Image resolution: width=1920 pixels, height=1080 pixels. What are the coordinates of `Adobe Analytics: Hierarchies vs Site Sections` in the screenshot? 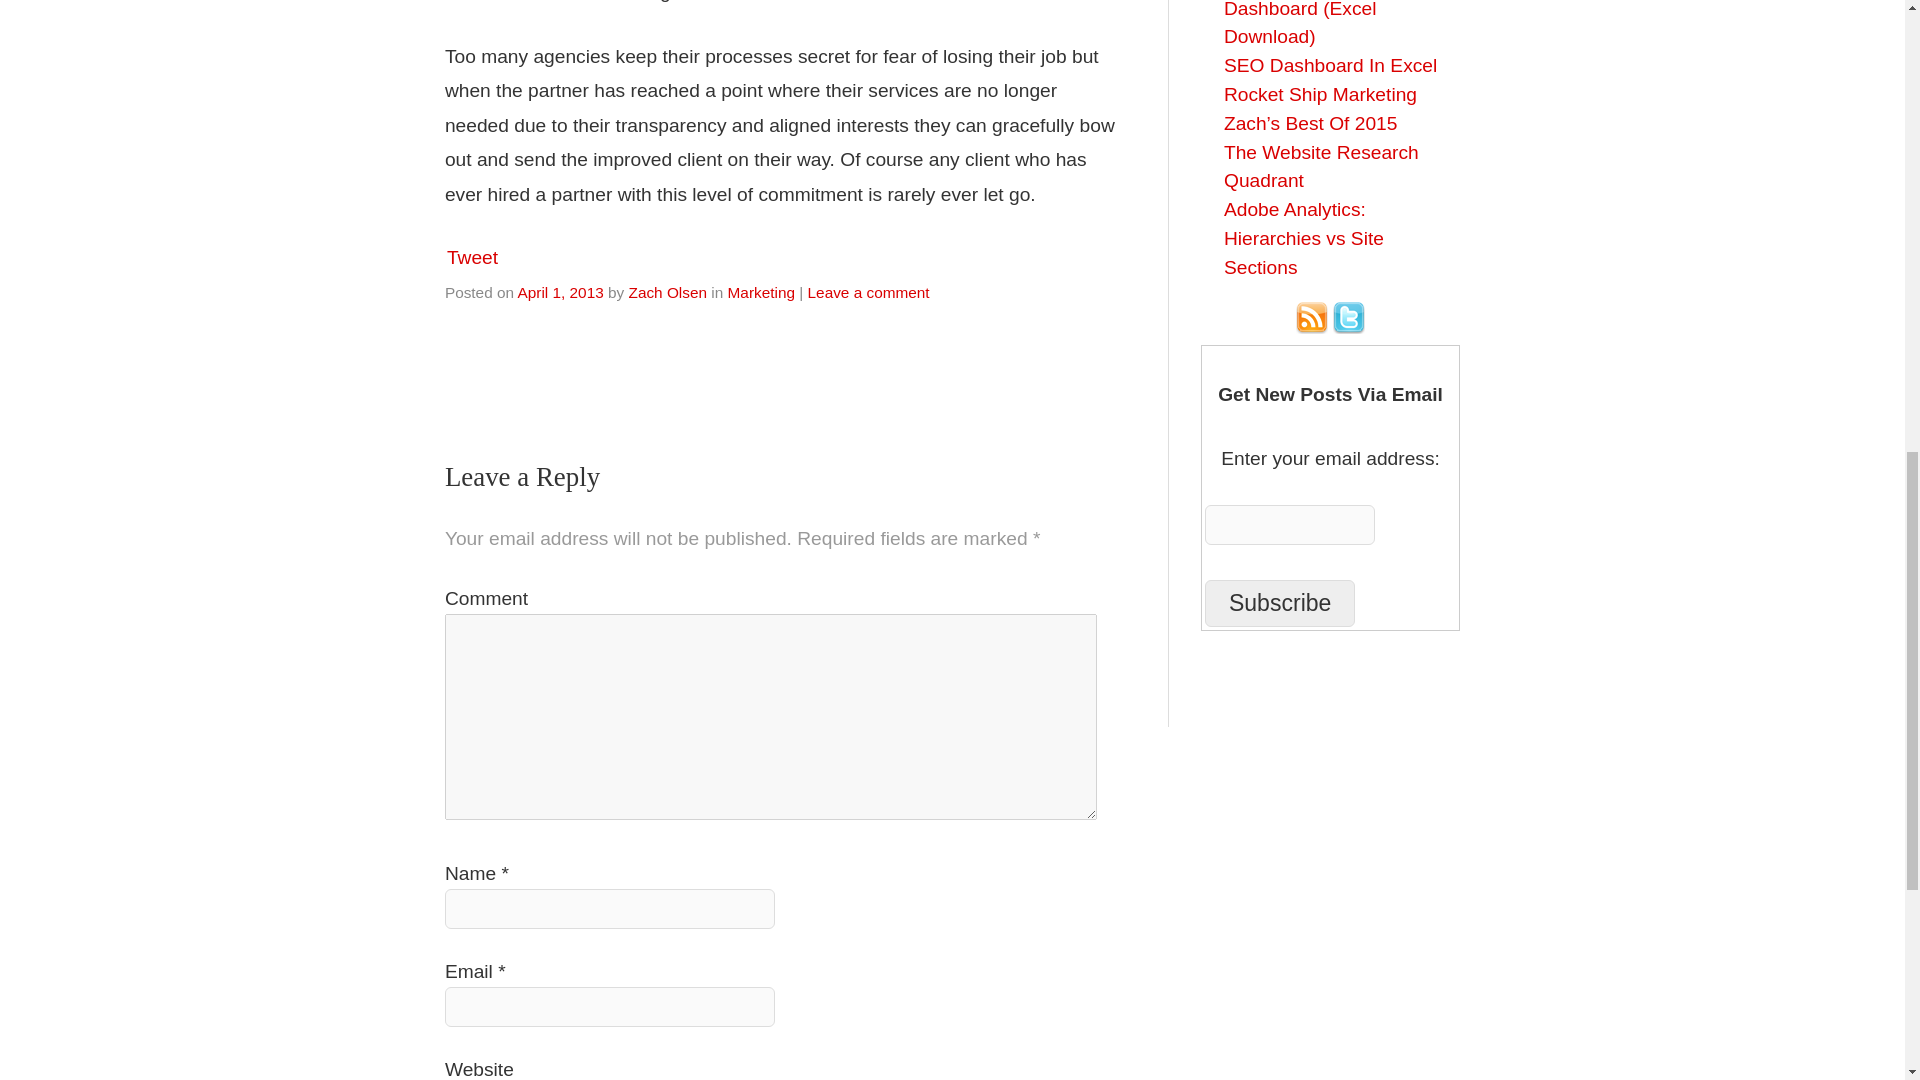 It's located at (1304, 238).